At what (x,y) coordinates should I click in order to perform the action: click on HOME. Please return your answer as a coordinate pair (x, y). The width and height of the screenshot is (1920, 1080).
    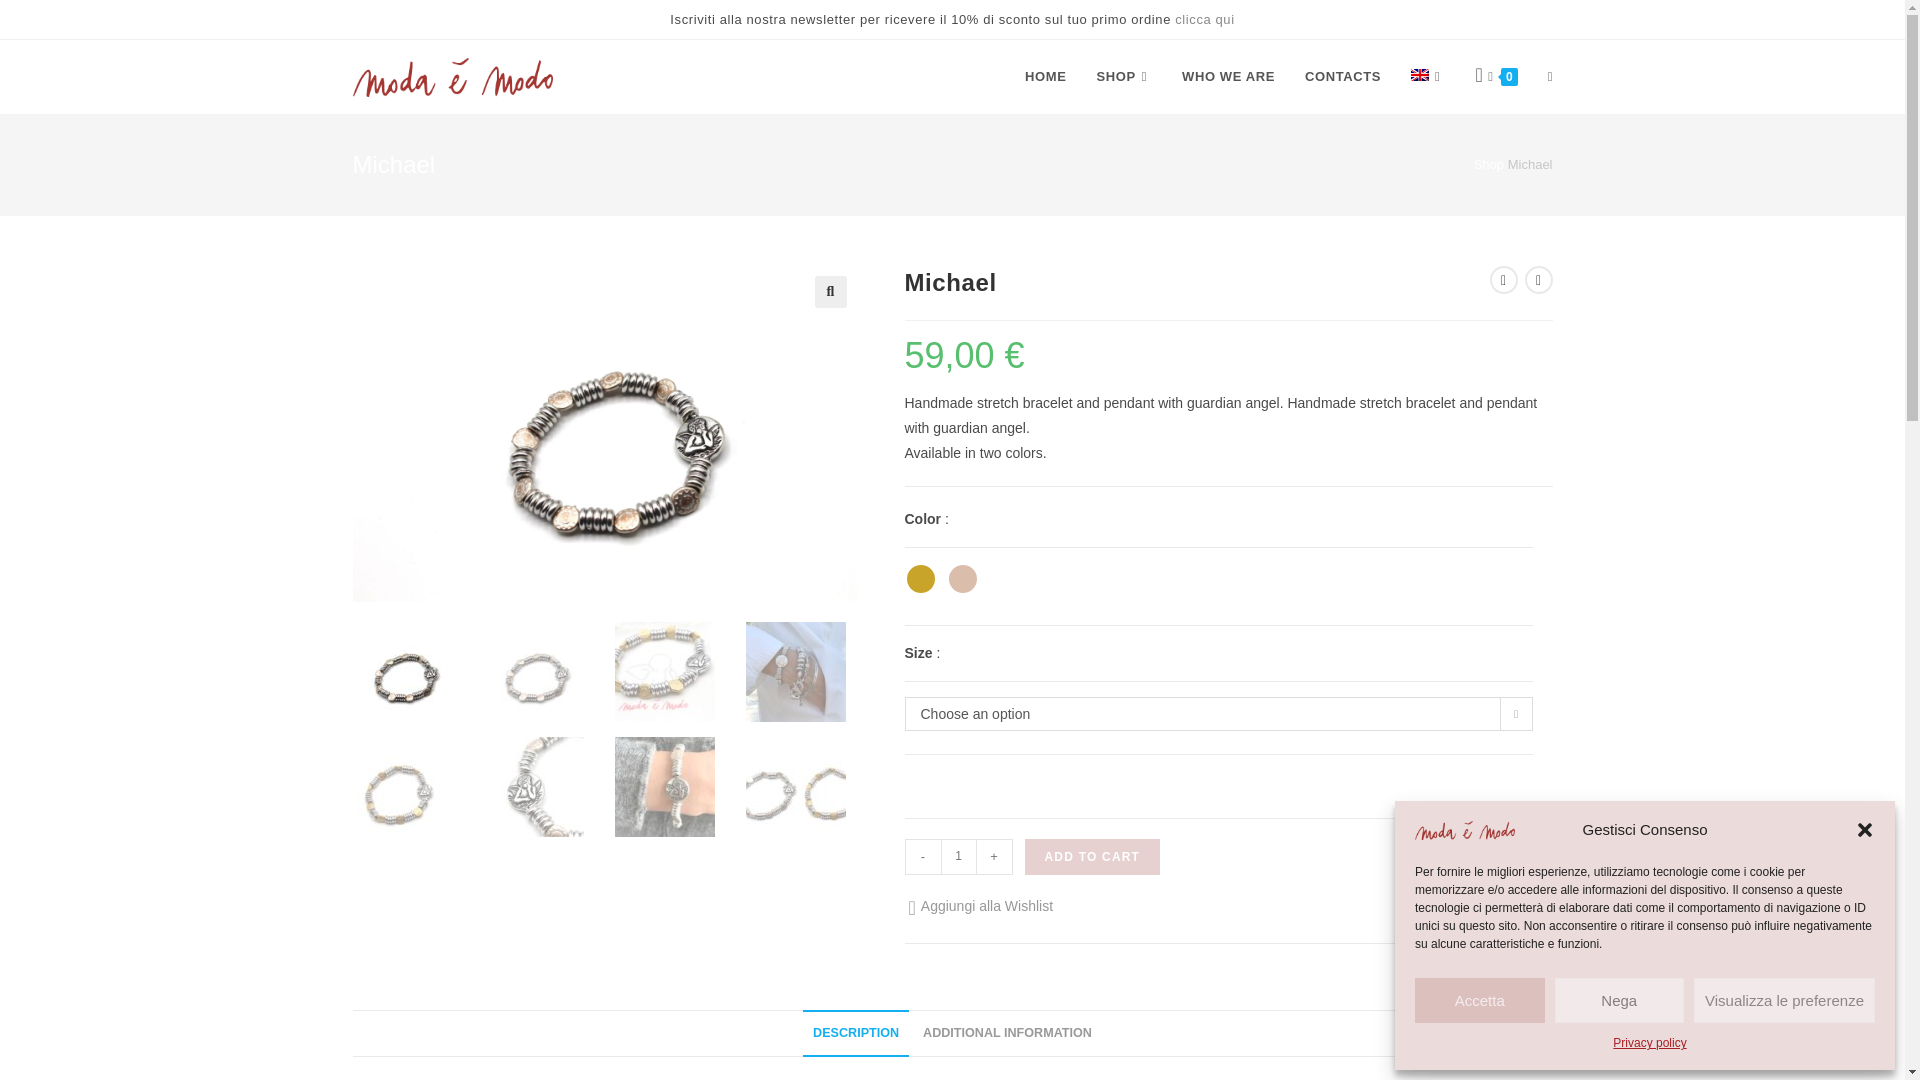
    Looking at the image, I should click on (1044, 76).